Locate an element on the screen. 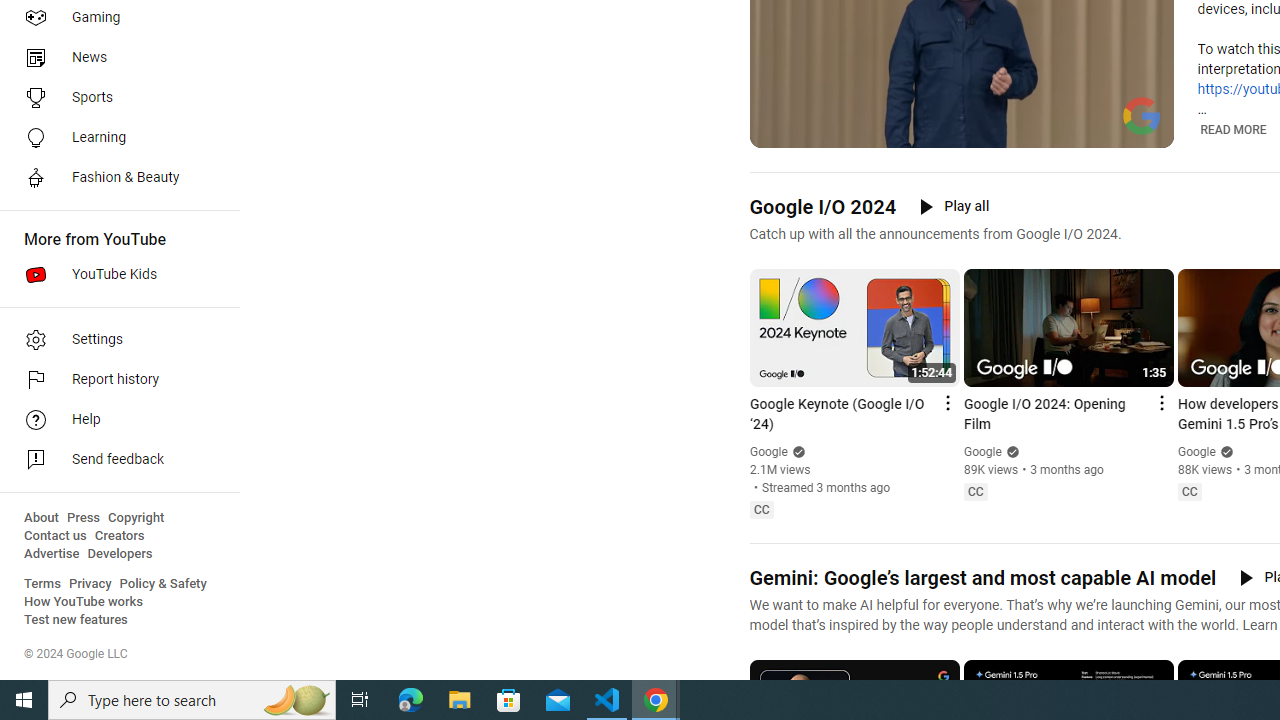 This screenshot has width=1280, height=720. MadeByGoogle '24: Intro is located at coordinates (986, 130).